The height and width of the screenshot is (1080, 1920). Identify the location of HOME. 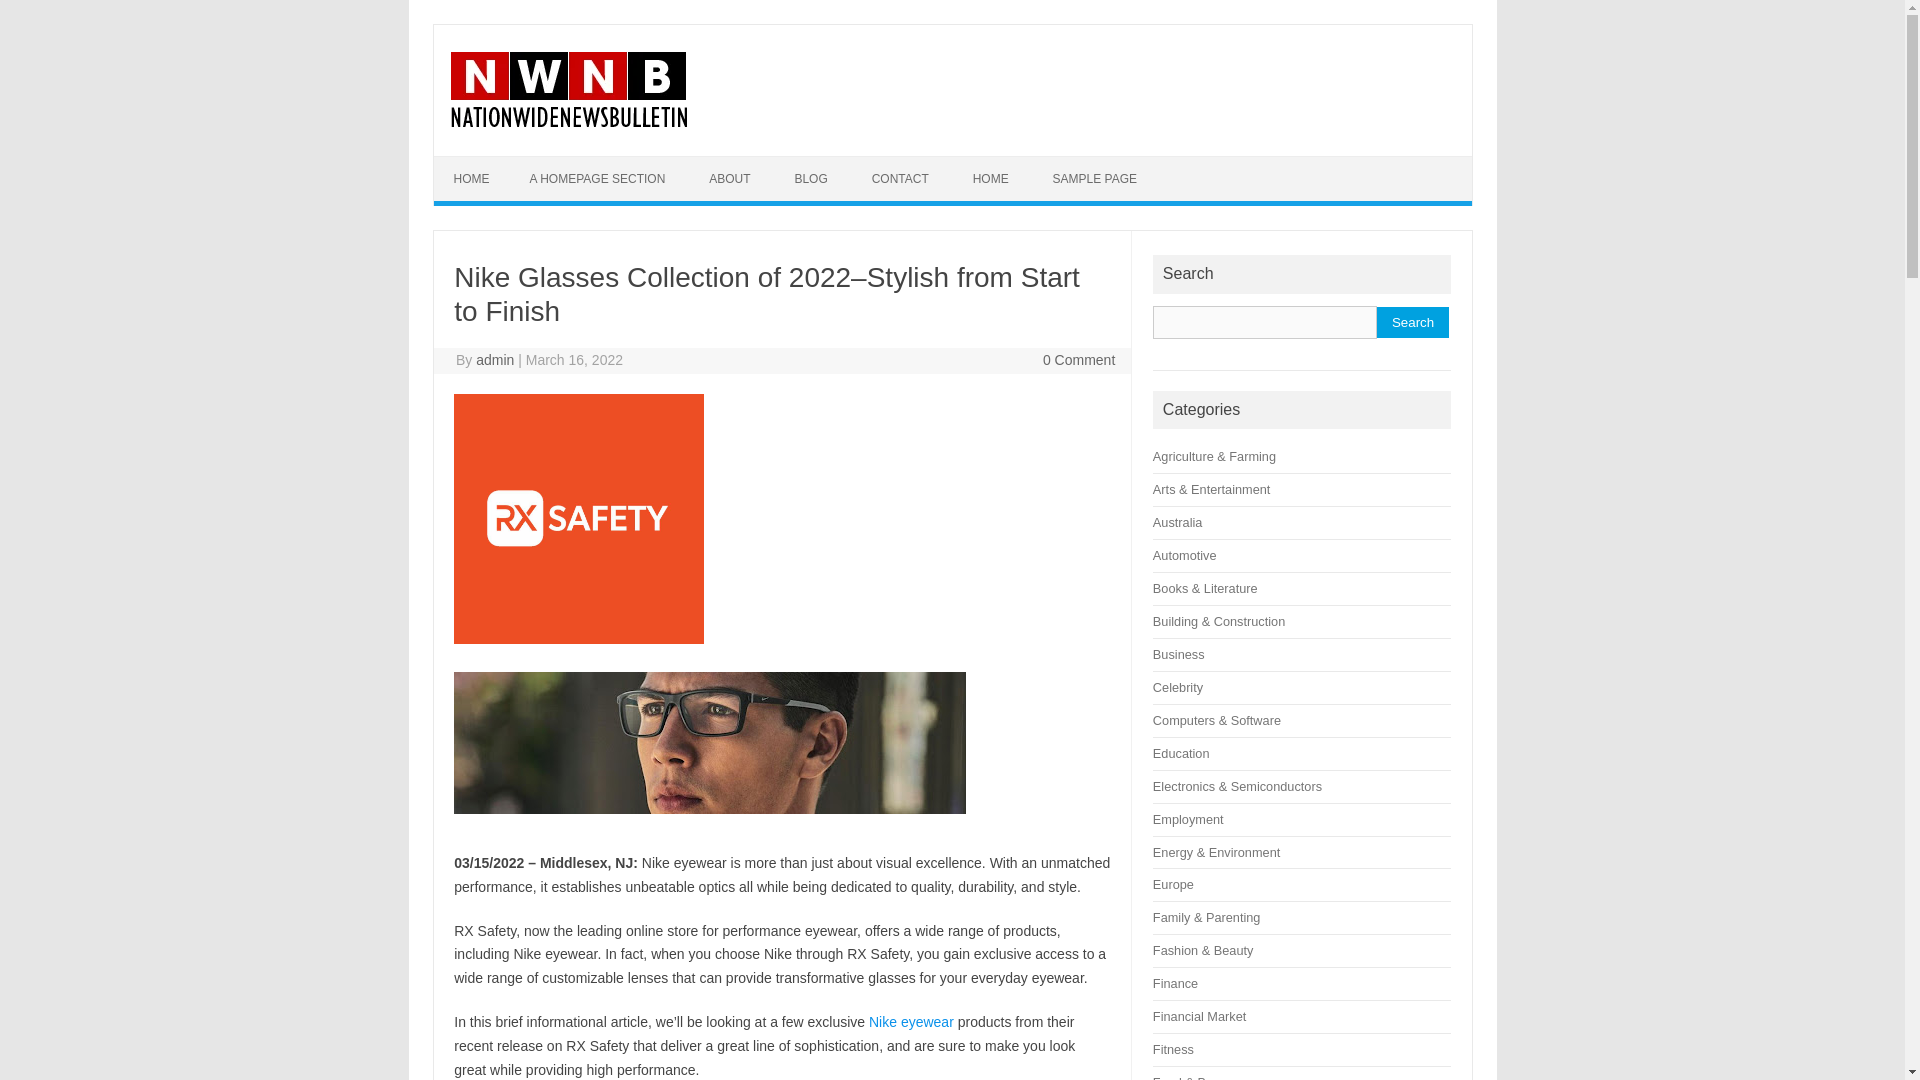
(472, 178).